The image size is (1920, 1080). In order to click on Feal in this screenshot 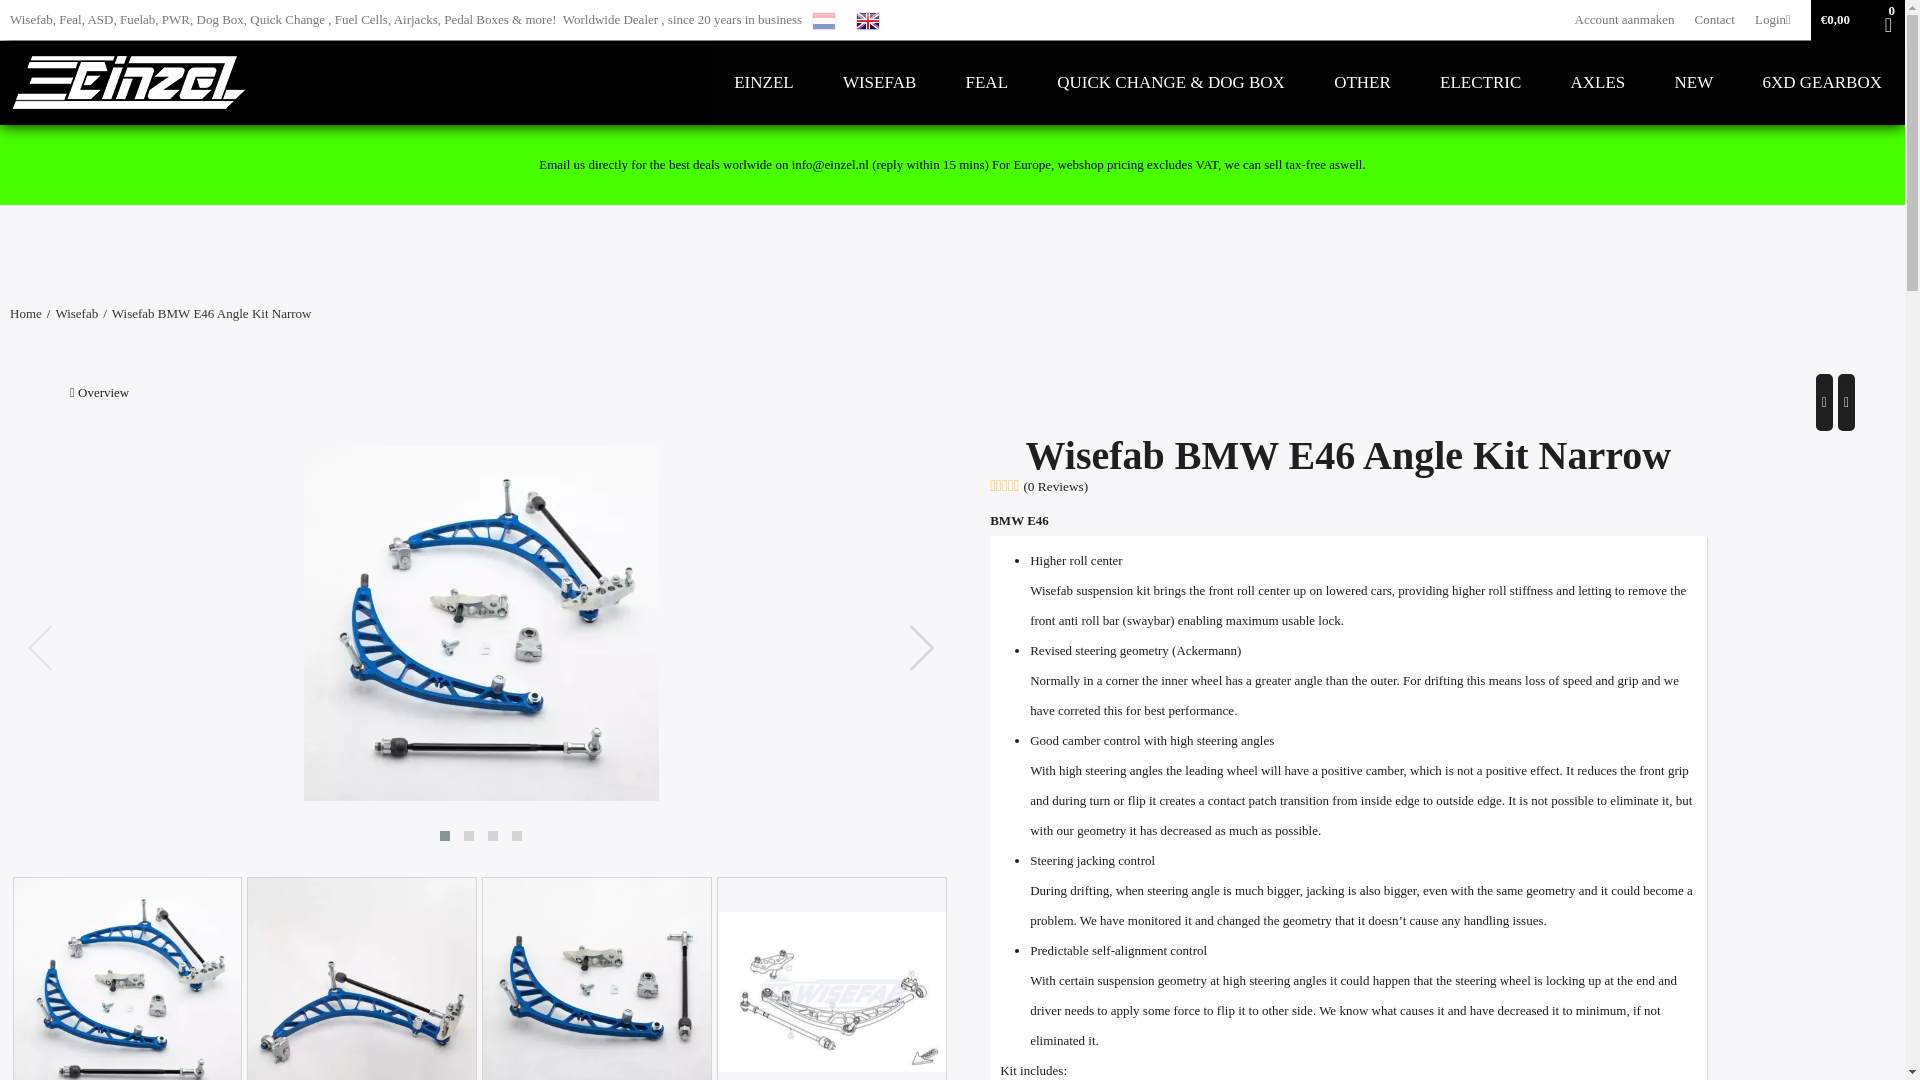, I will do `click(987, 83)`.